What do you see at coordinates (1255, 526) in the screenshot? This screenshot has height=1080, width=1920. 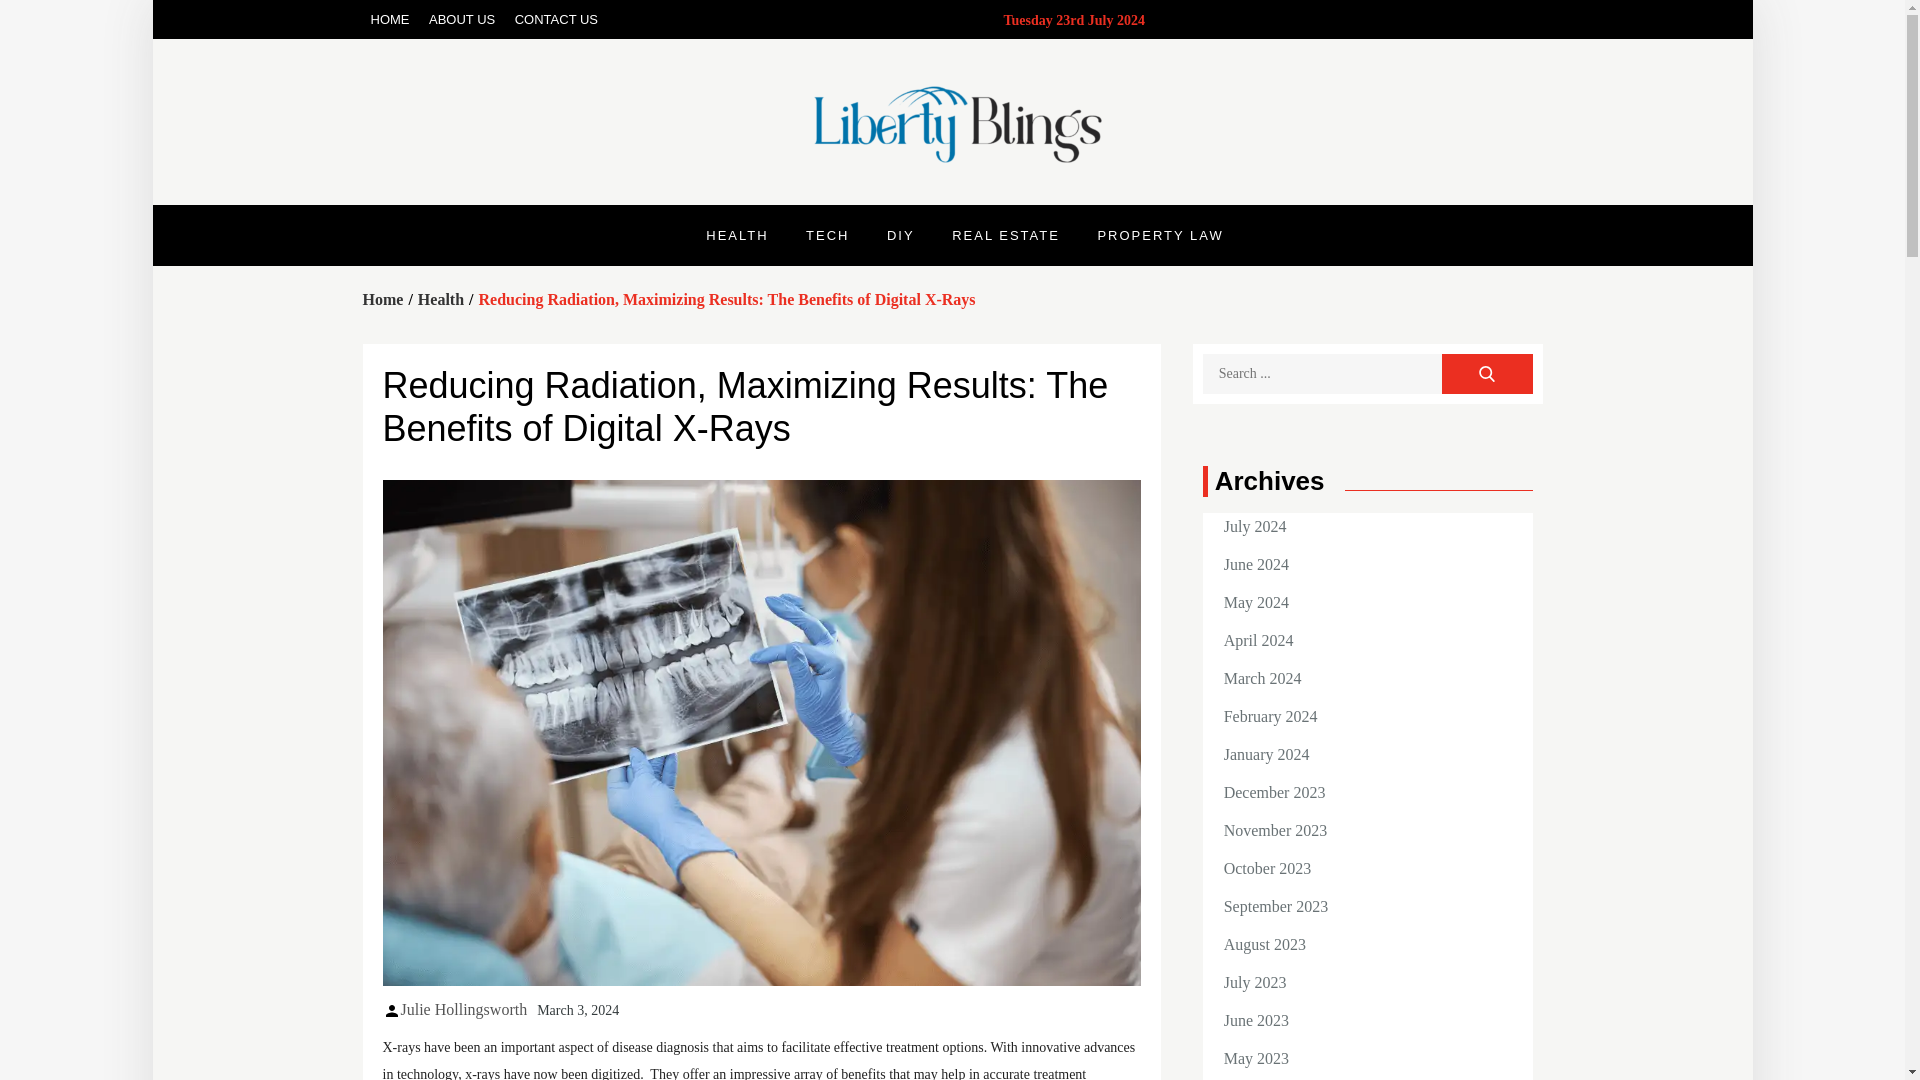 I see `July 2024` at bounding box center [1255, 526].